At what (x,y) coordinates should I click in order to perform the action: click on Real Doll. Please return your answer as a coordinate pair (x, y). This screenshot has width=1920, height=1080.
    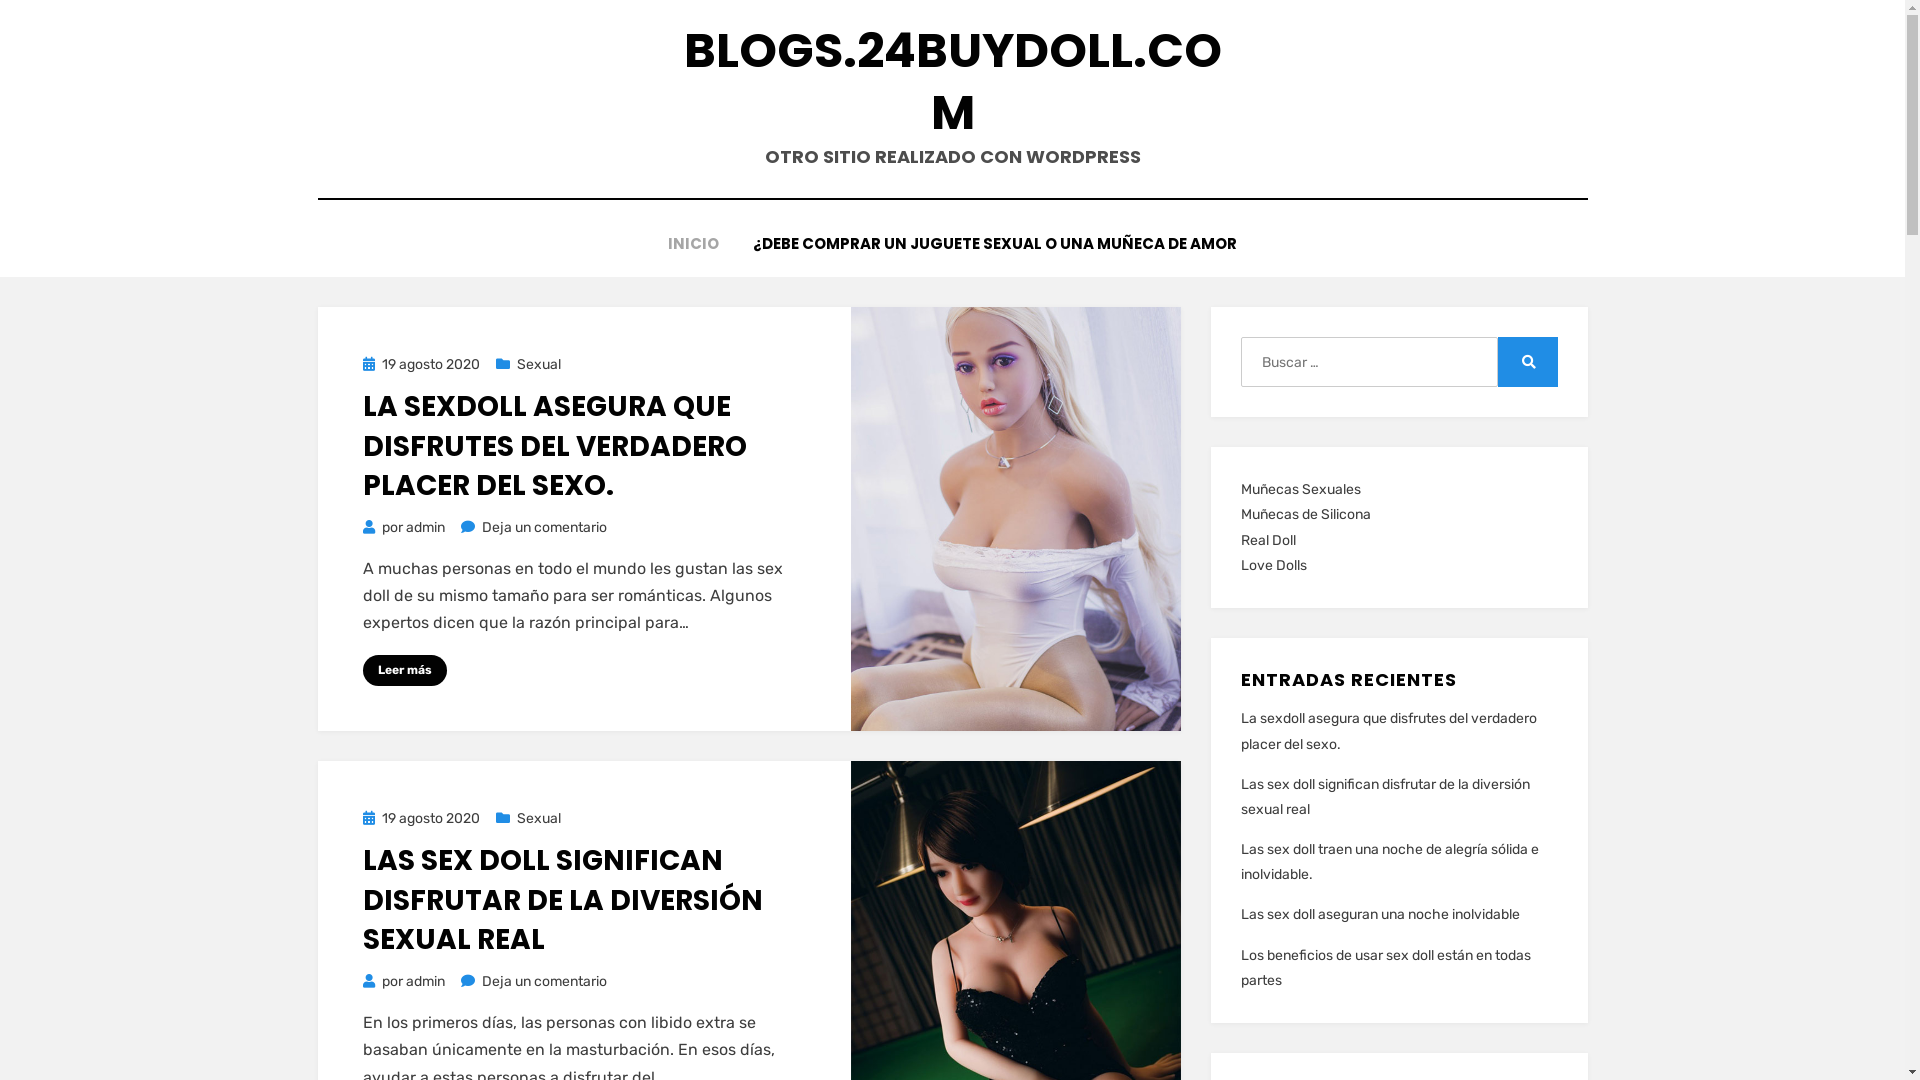
    Looking at the image, I should click on (1268, 540).